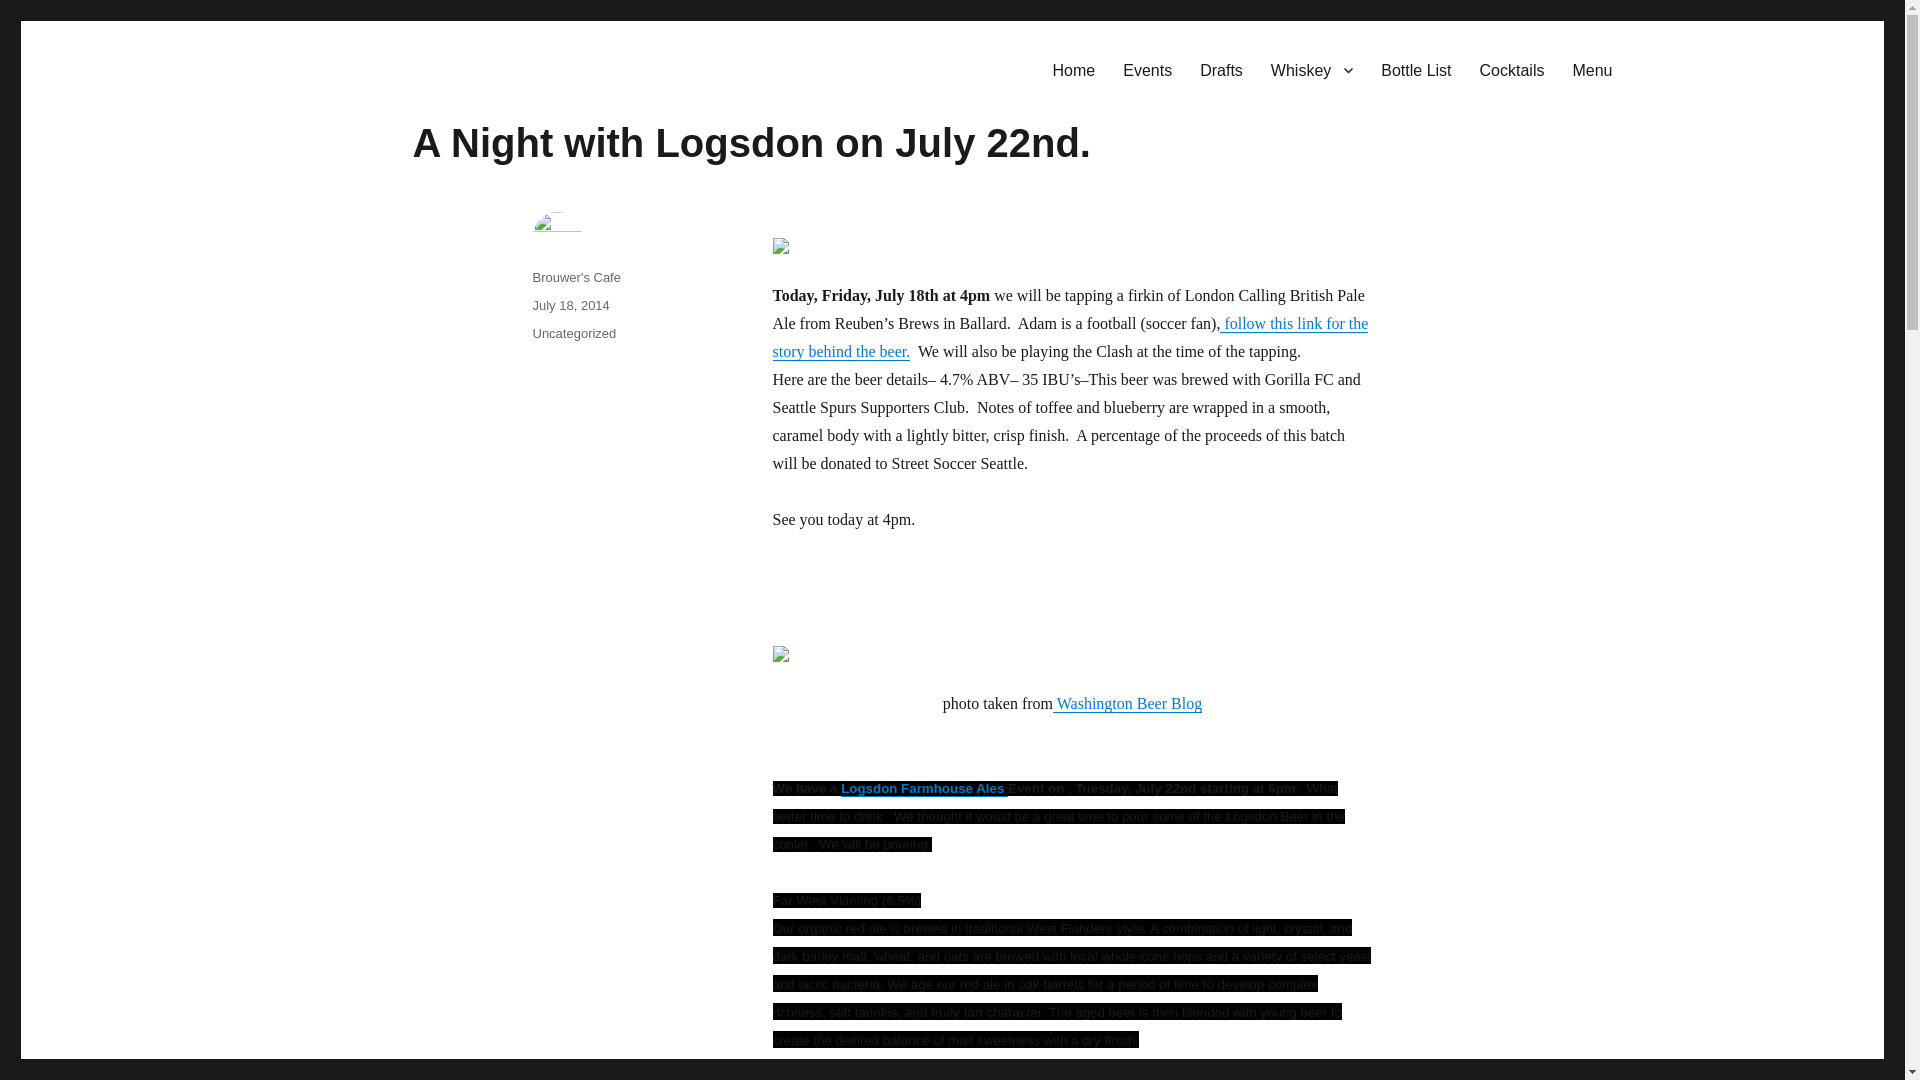 This screenshot has width=1920, height=1080. Describe the element at coordinates (1222, 69) in the screenshot. I see `Drafts` at that location.